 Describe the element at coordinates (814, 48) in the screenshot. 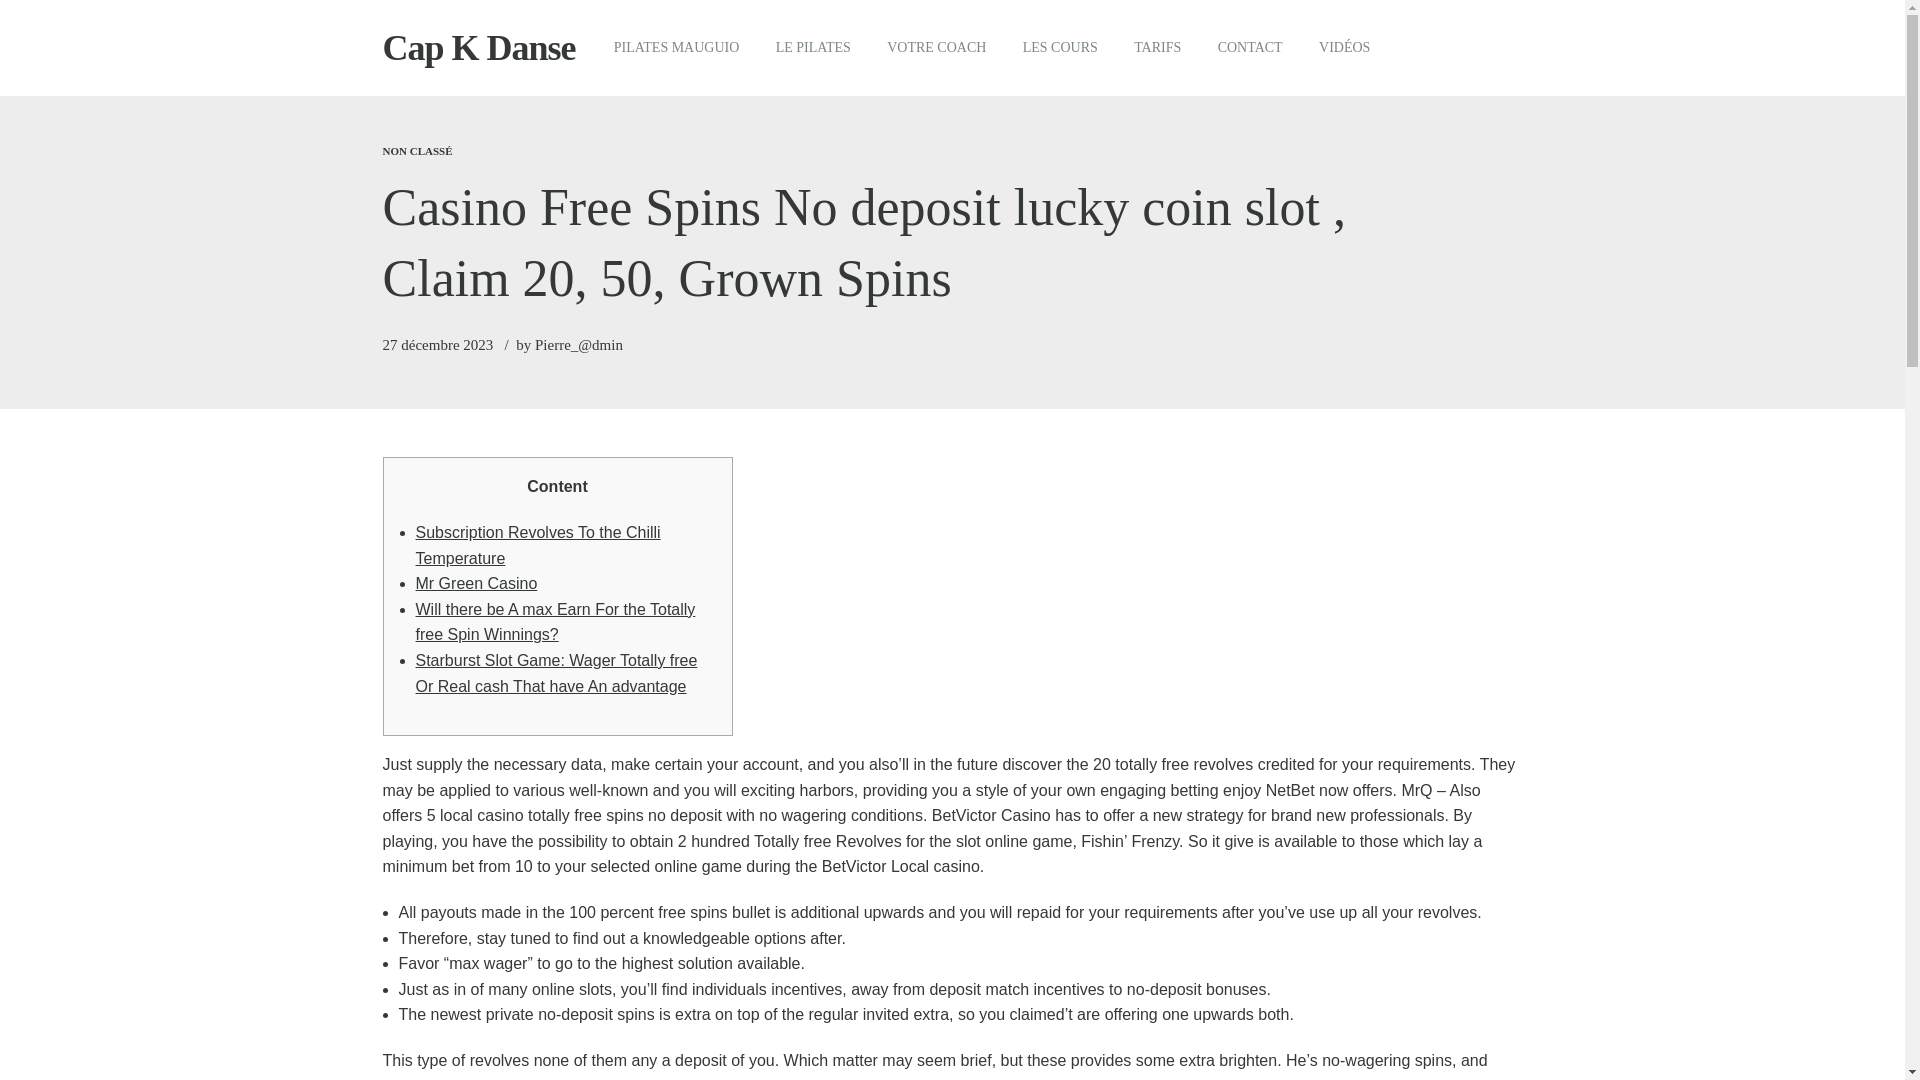

I see `LE PILATES` at that location.